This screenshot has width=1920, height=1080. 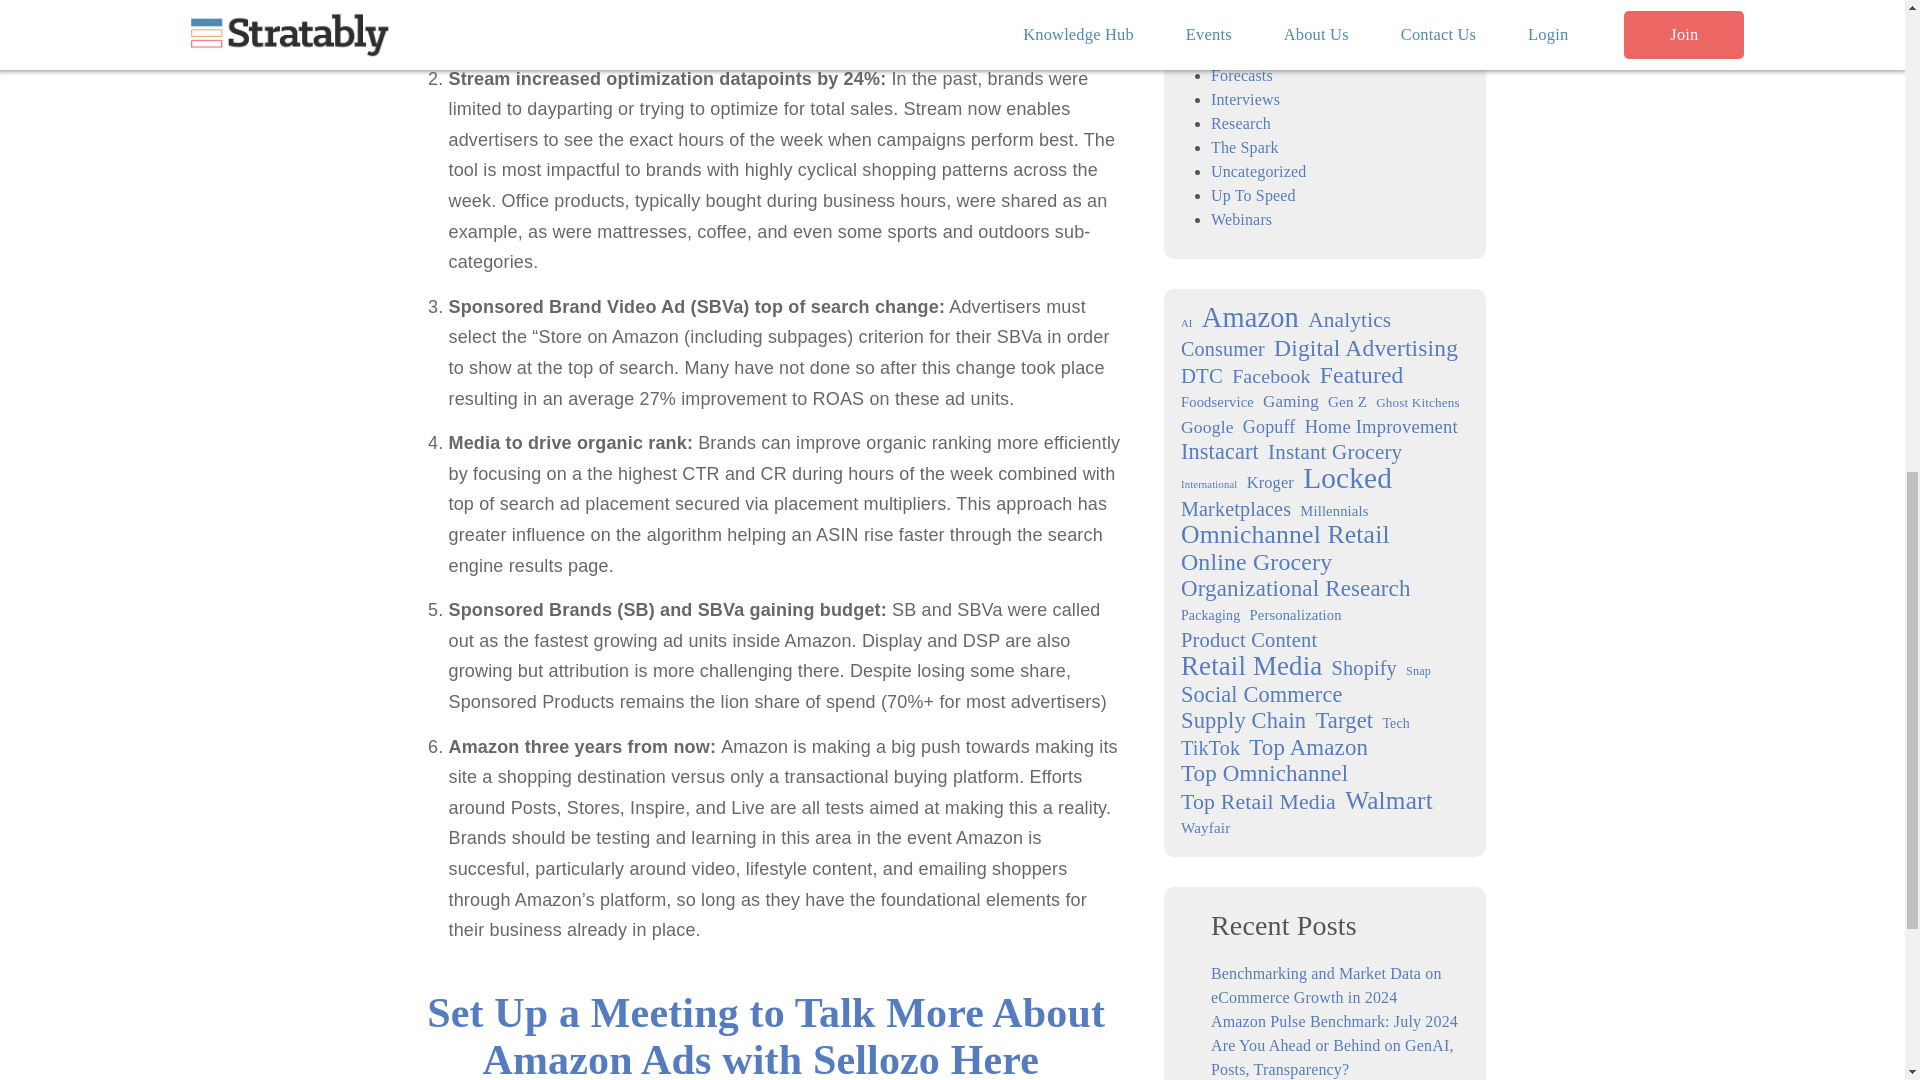 What do you see at coordinates (1241, 218) in the screenshot?
I see `Webinars` at bounding box center [1241, 218].